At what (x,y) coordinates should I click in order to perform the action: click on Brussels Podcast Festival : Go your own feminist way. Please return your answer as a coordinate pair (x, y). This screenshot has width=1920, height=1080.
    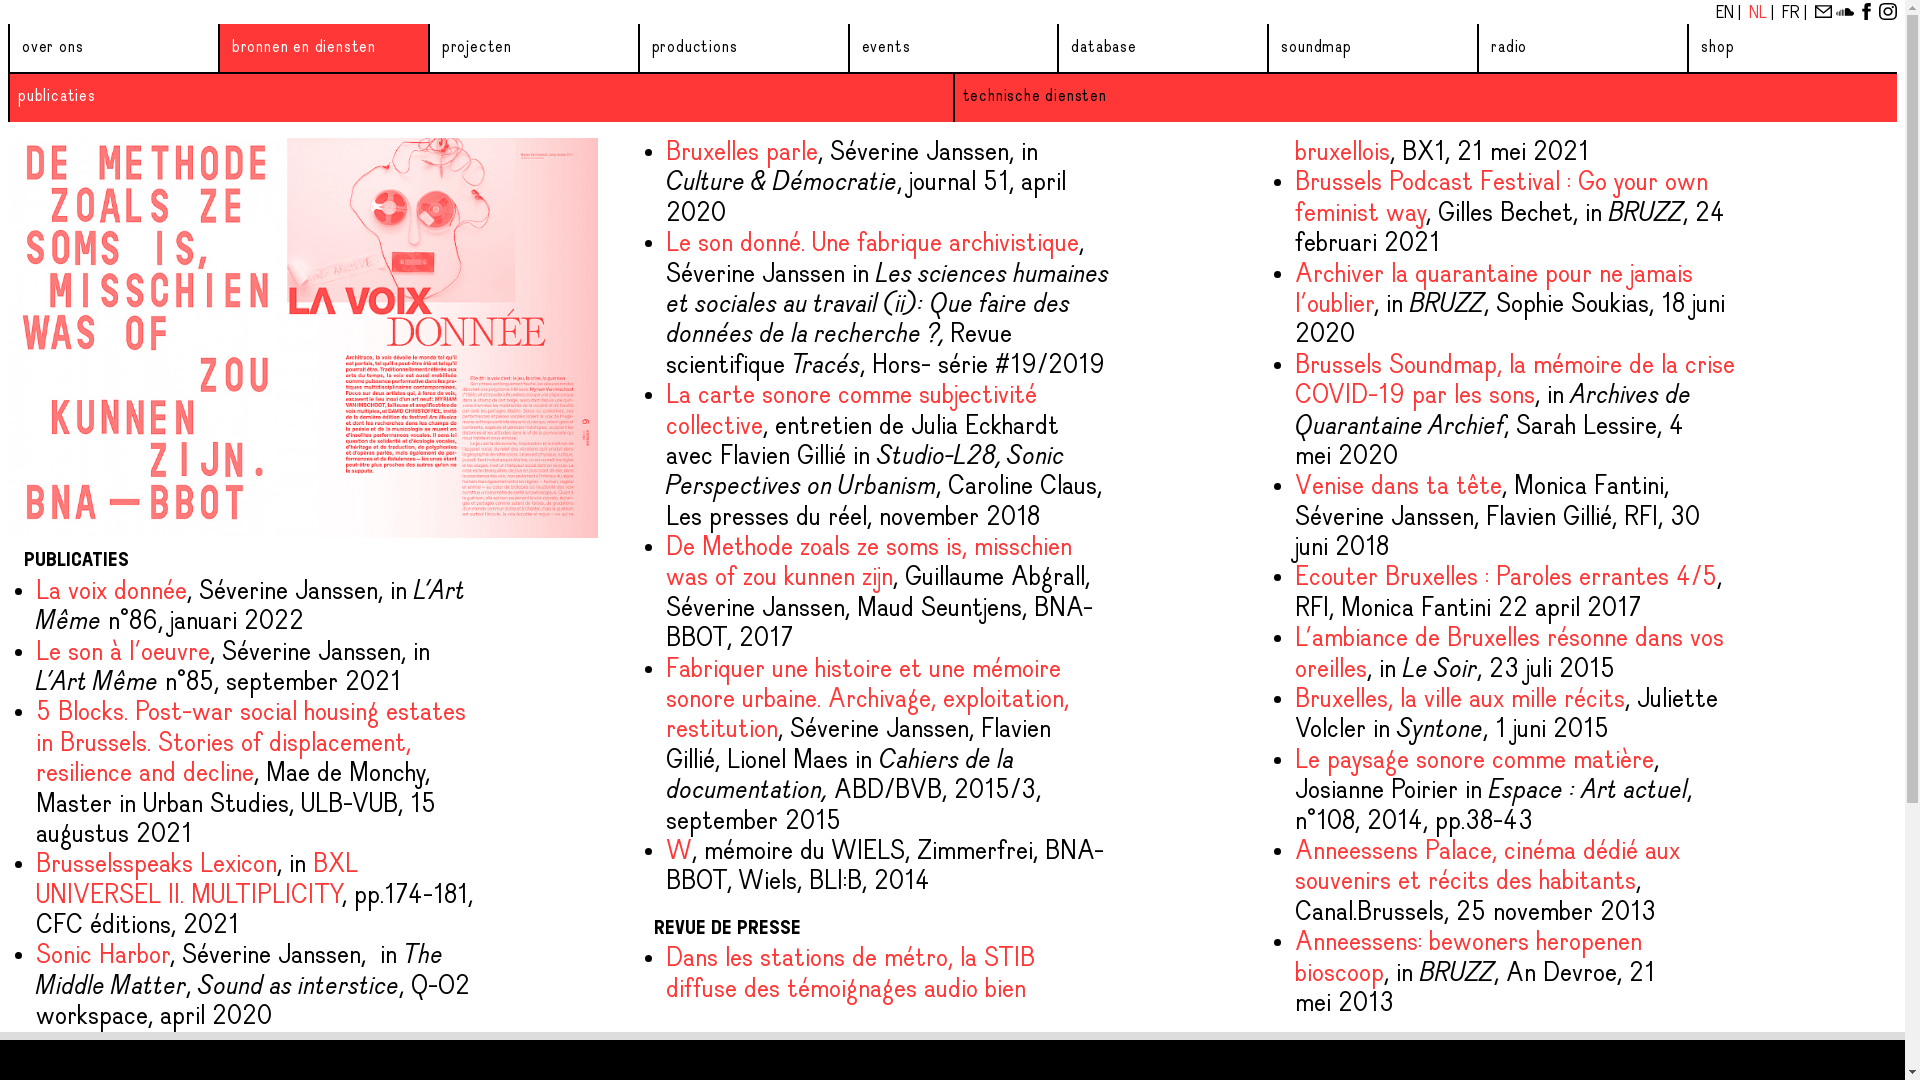
    Looking at the image, I should click on (1502, 198).